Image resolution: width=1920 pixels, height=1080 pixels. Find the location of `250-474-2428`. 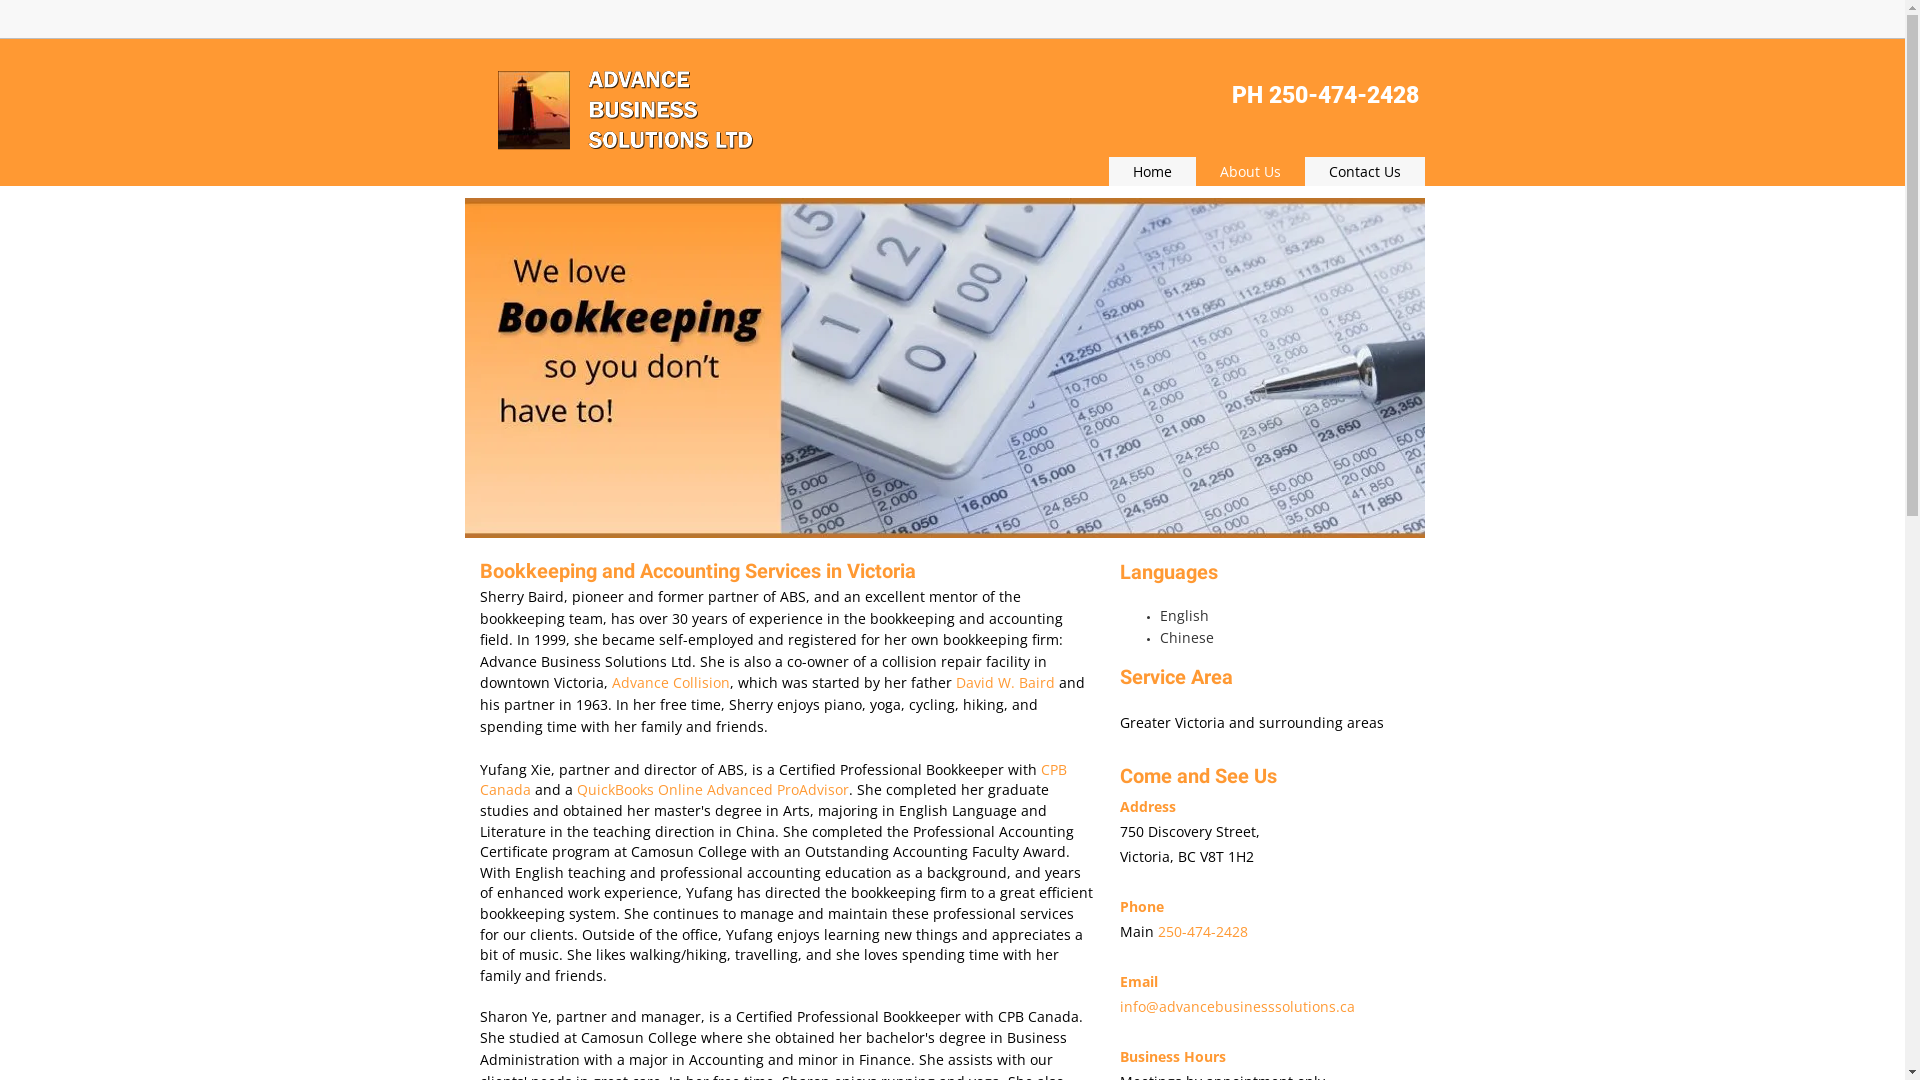

250-474-2428 is located at coordinates (1203, 932).